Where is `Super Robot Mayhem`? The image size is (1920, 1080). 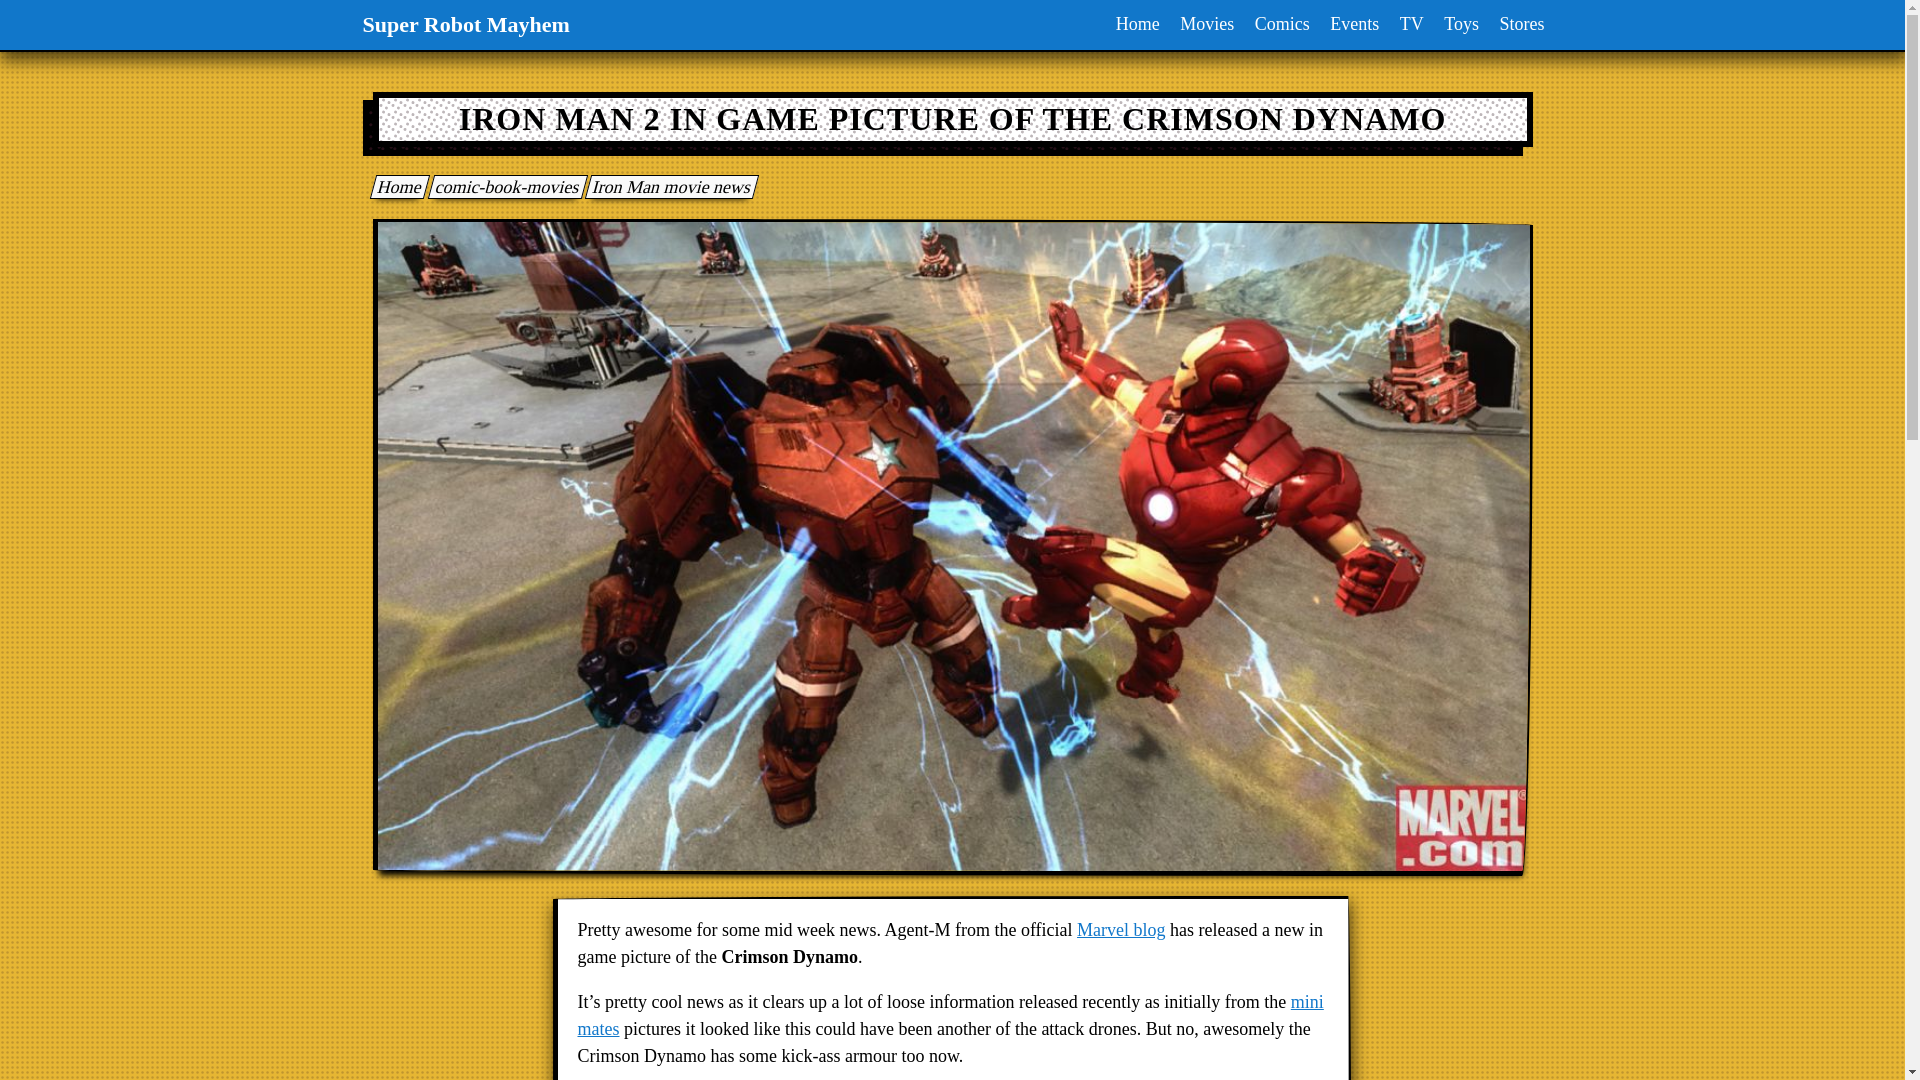
Super Robot Mayhem is located at coordinates (395, 186).